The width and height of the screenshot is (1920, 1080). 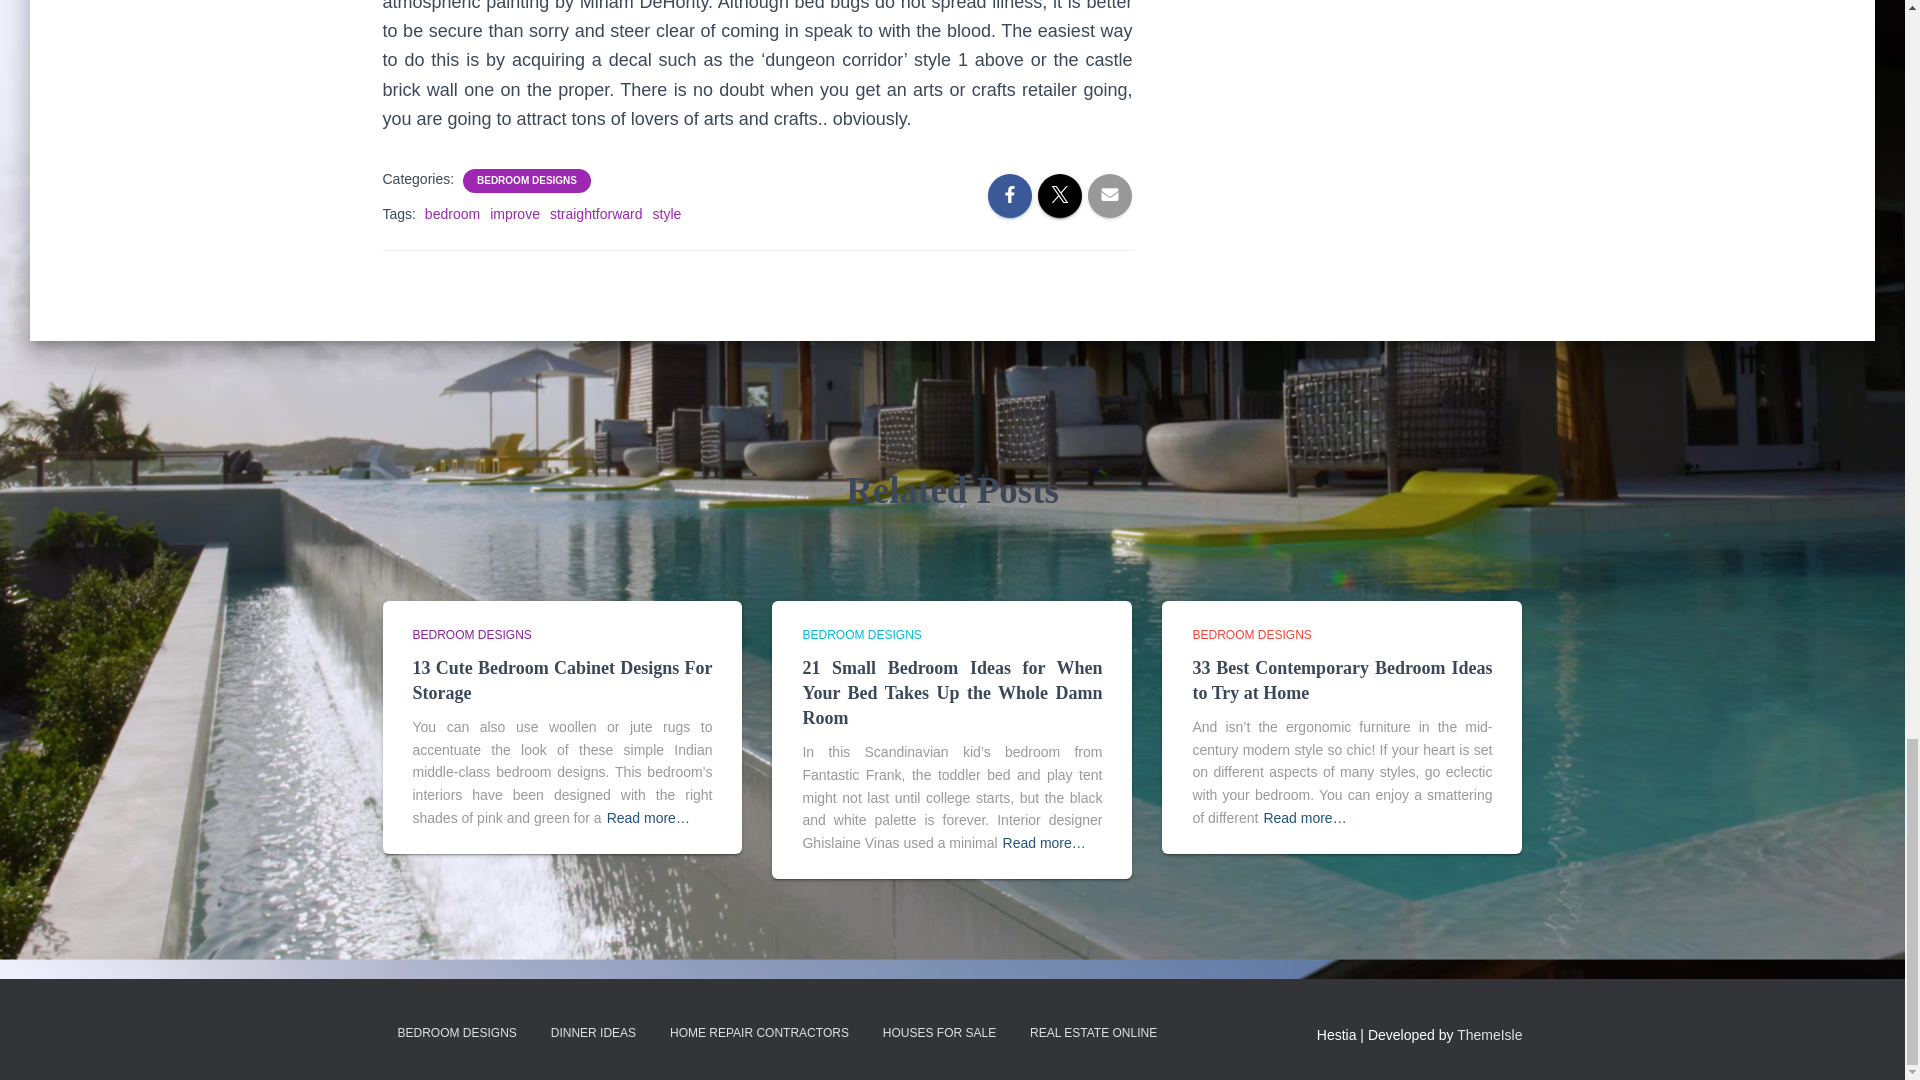 I want to click on straightforward, so click(x=596, y=214).